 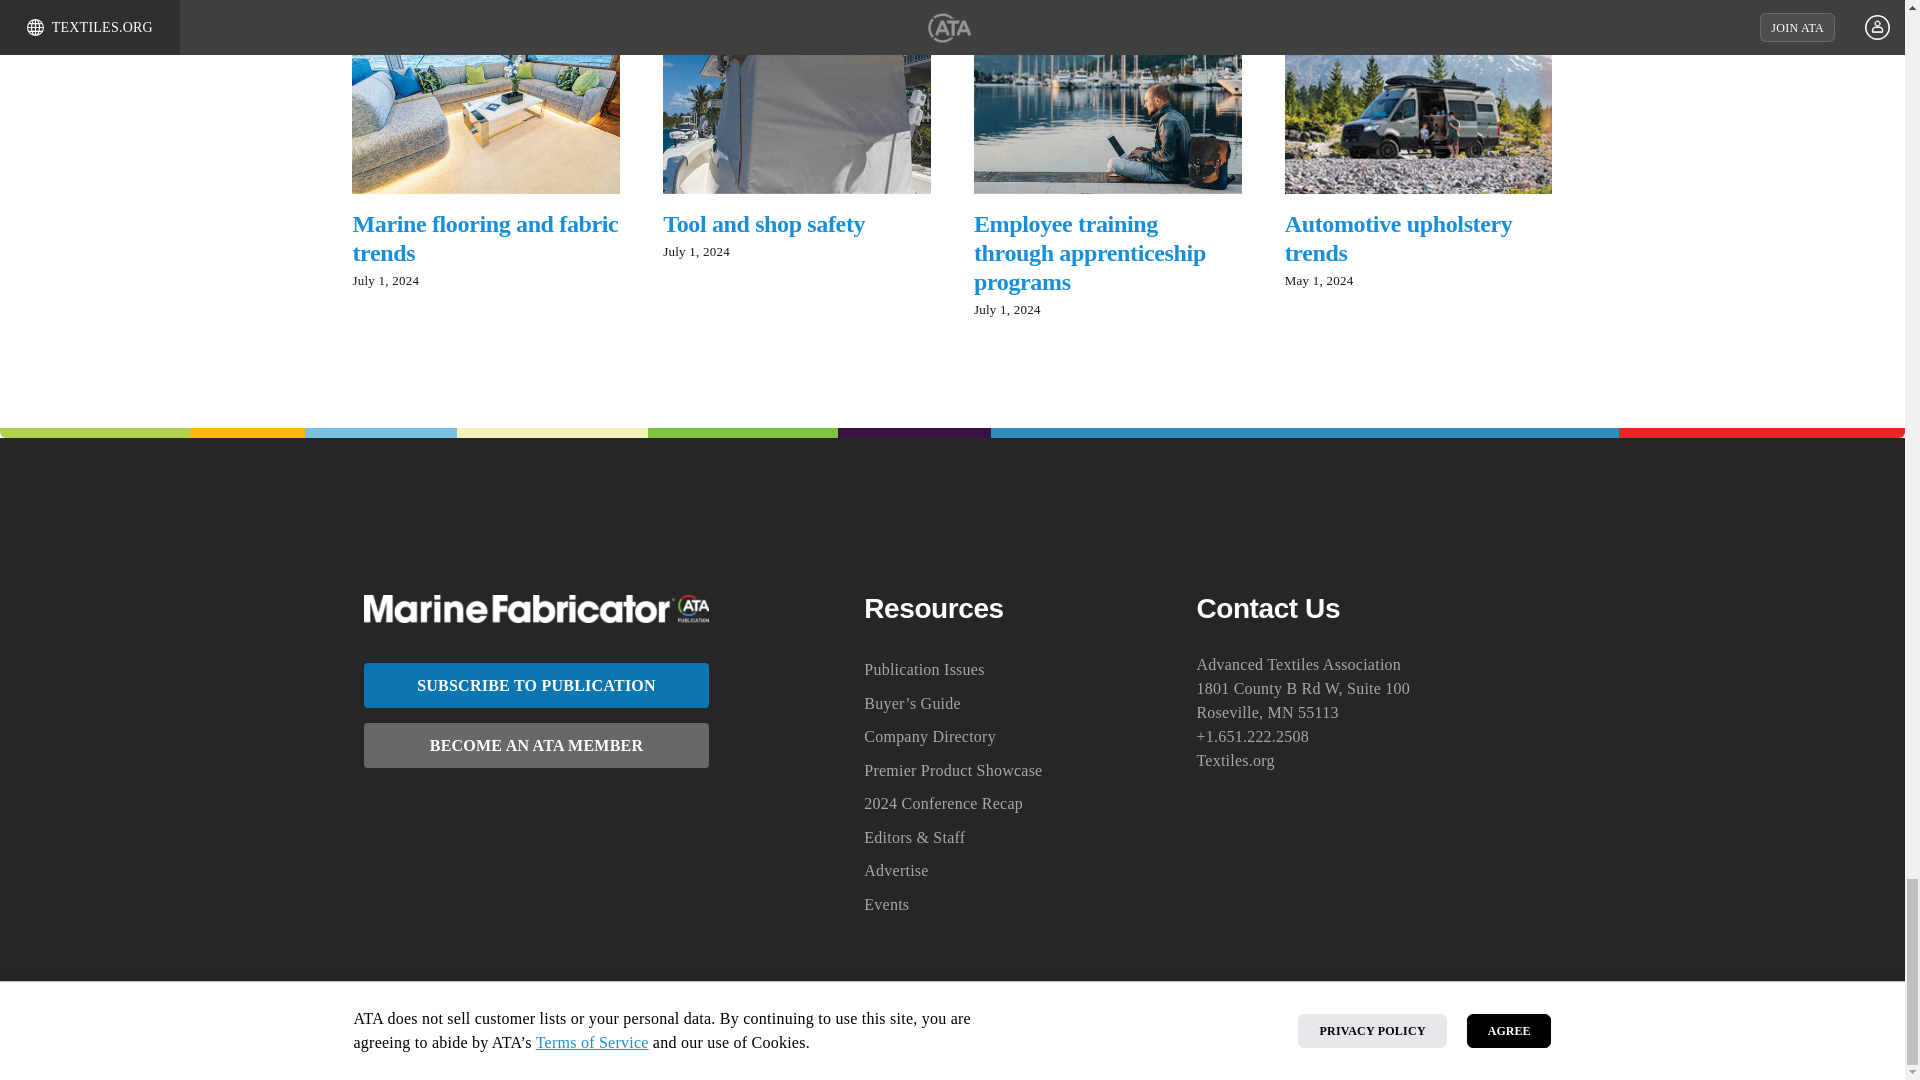 I want to click on Tool and shop safety, so click(x=764, y=223).